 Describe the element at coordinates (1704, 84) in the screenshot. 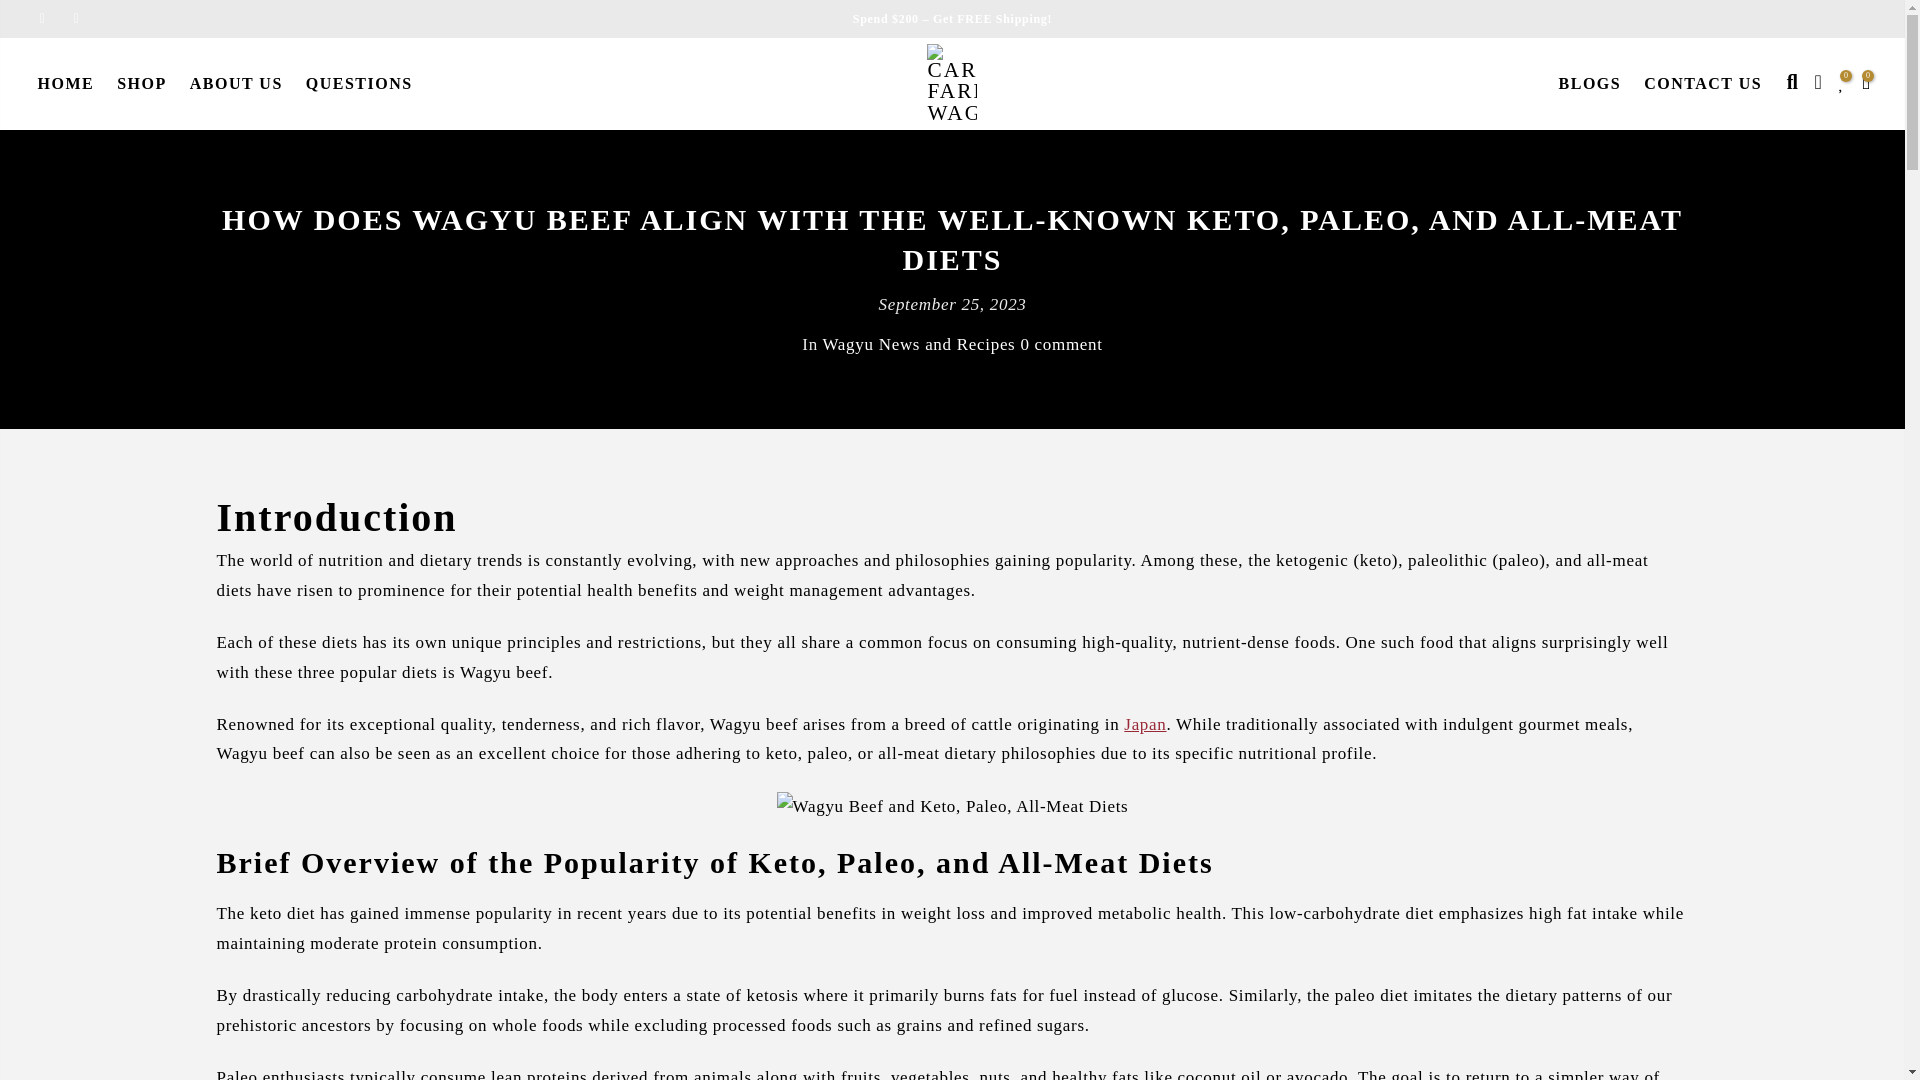

I see `CONTACT US` at that location.